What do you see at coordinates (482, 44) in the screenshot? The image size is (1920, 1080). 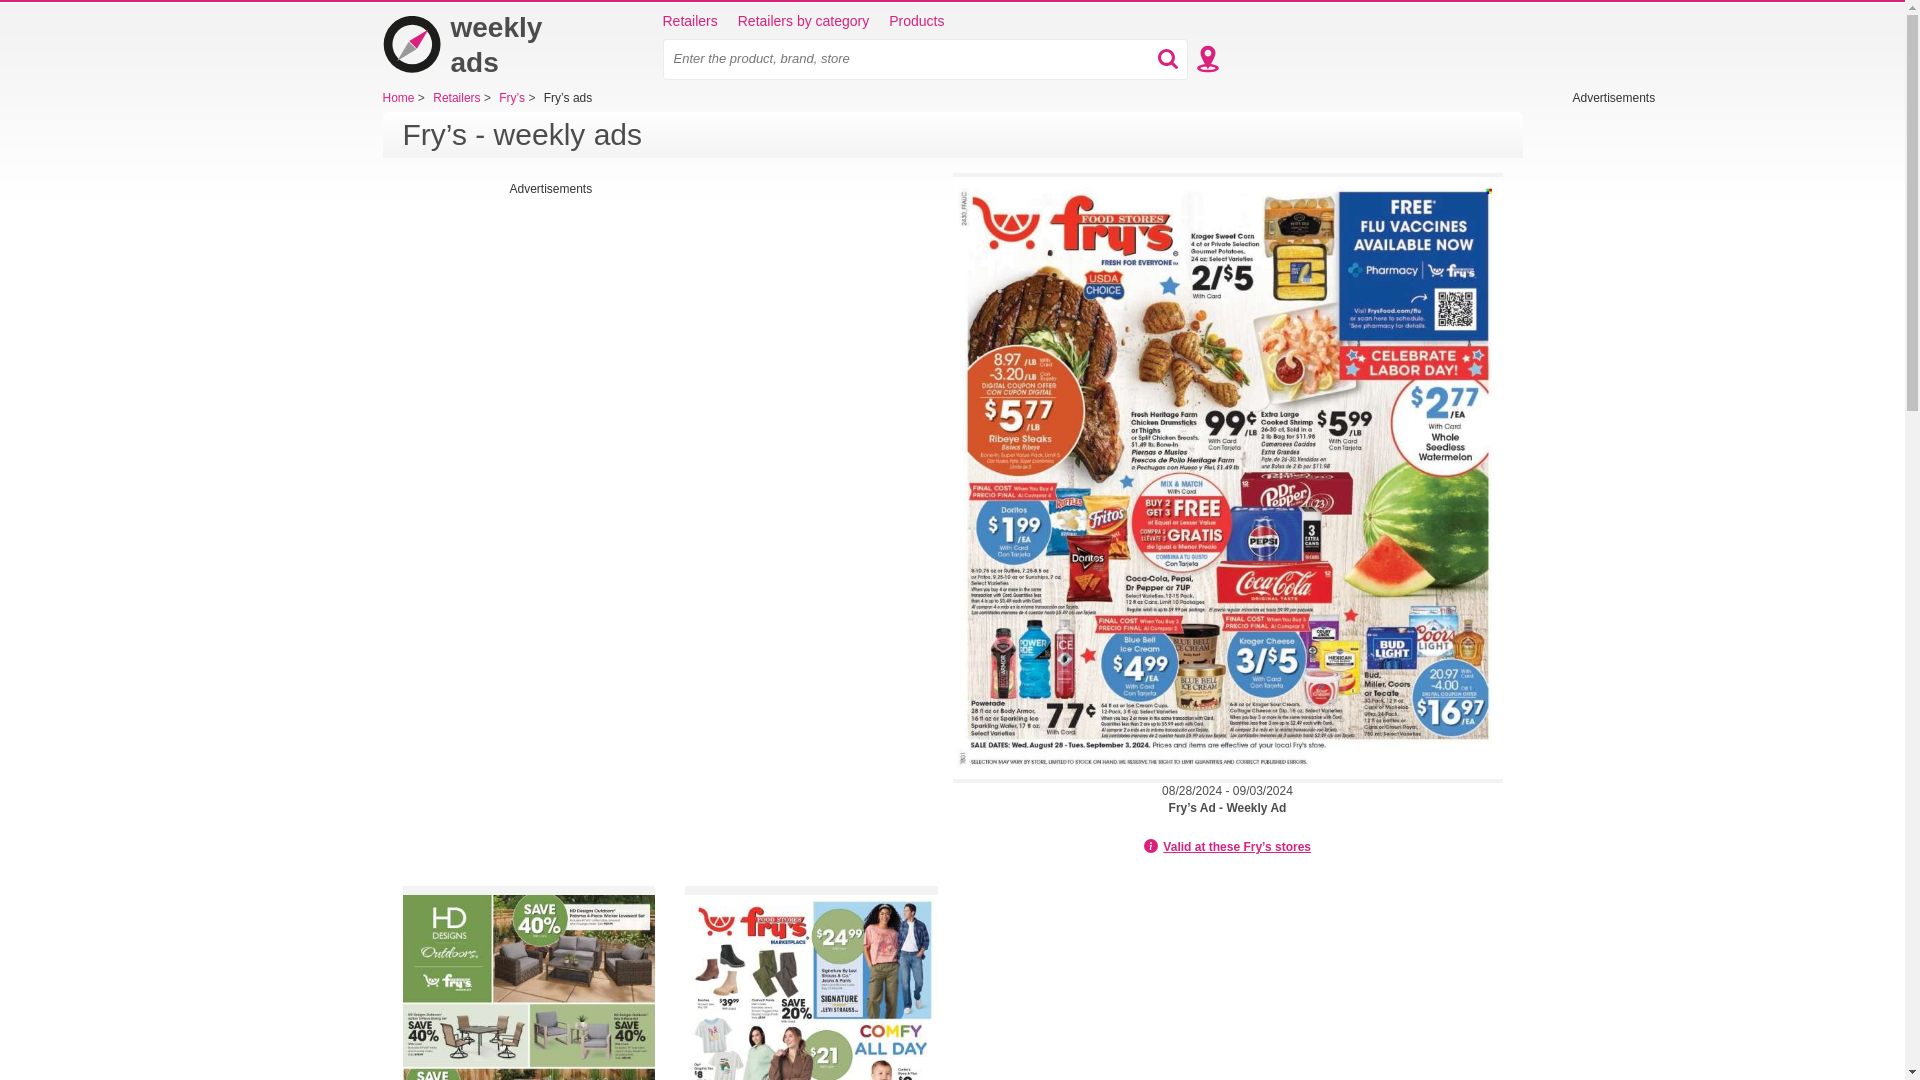 I see `Home` at bounding box center [482, 44].